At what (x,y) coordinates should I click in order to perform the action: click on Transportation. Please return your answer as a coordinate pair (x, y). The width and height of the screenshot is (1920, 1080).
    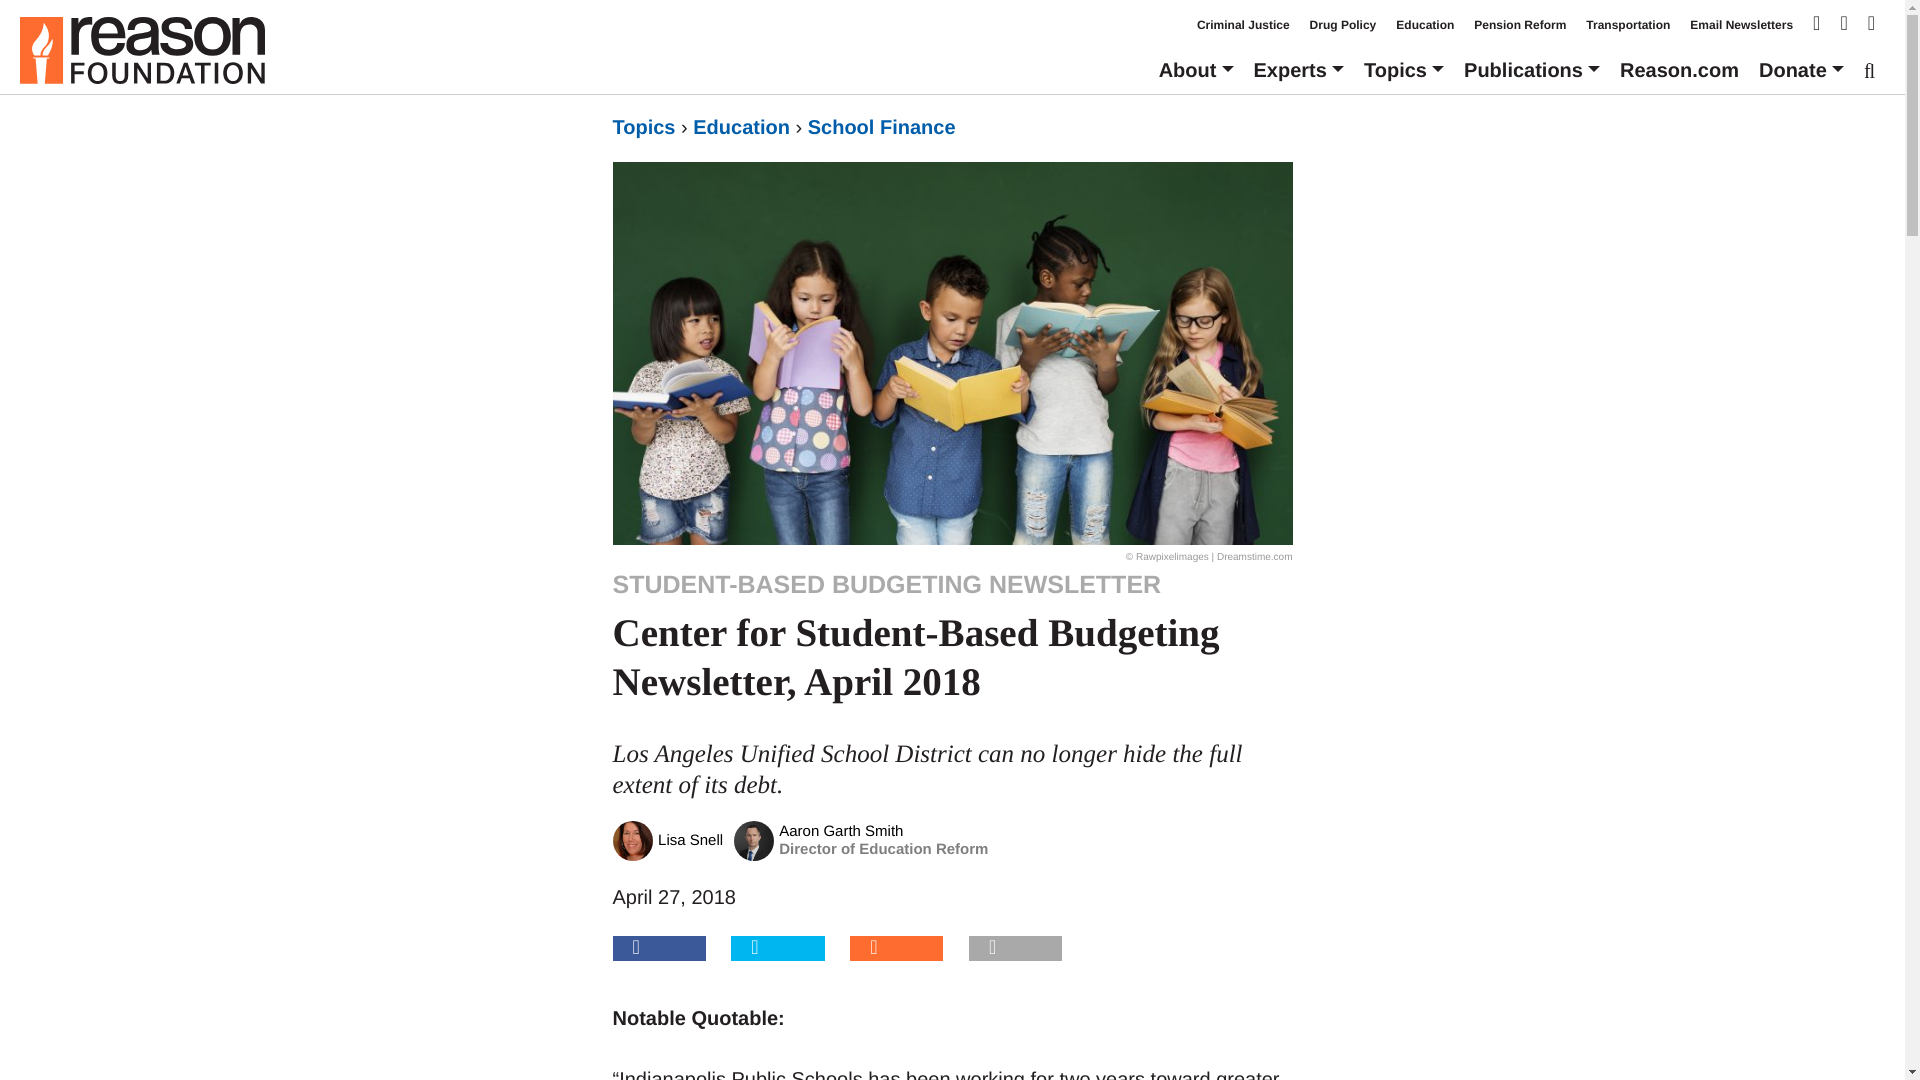
    Looking at the image, I should click on (1628, 25).